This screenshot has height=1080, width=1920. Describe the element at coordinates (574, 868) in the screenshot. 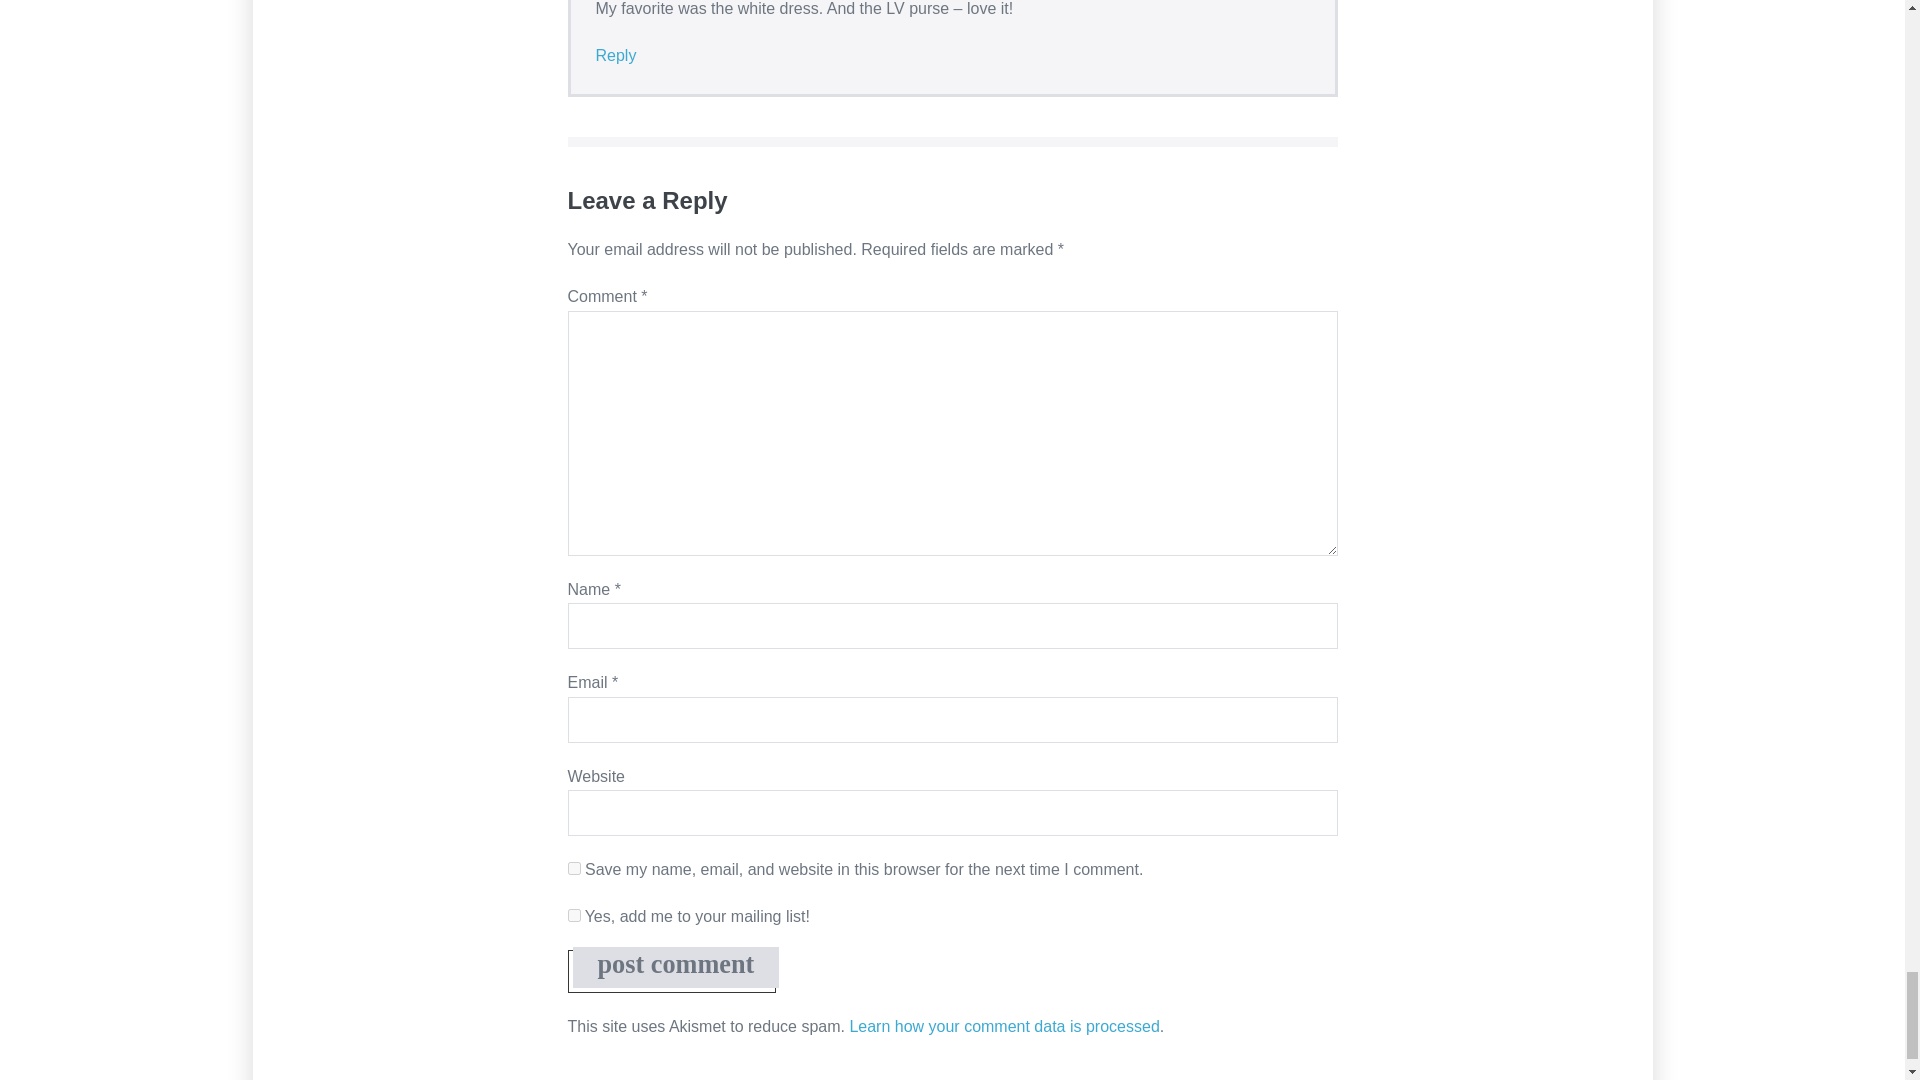

I see `yes` at that location.